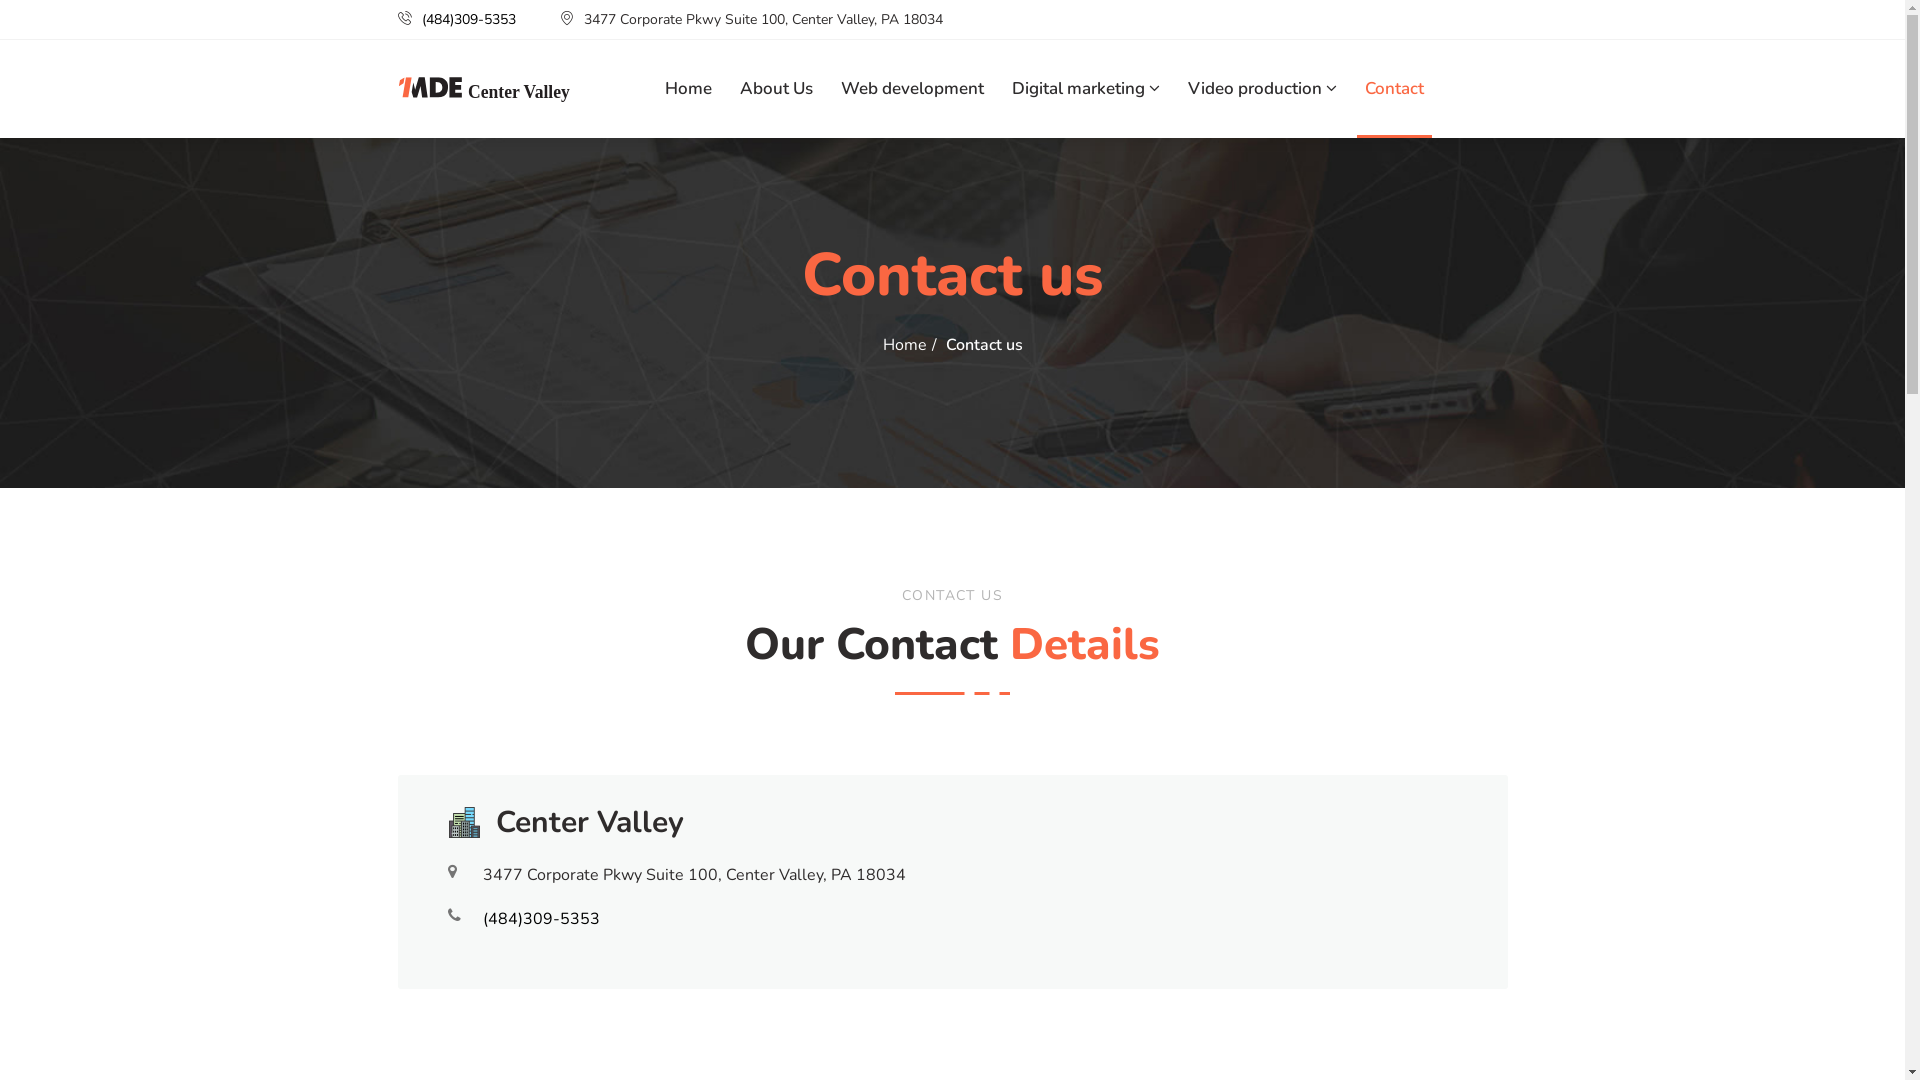 The width and height of the screenshot is (1920, 1080). What do you see at coordinates (469, 20) in the screenshot?
I see `(484)309-5353` at bounding box center [469, 20].